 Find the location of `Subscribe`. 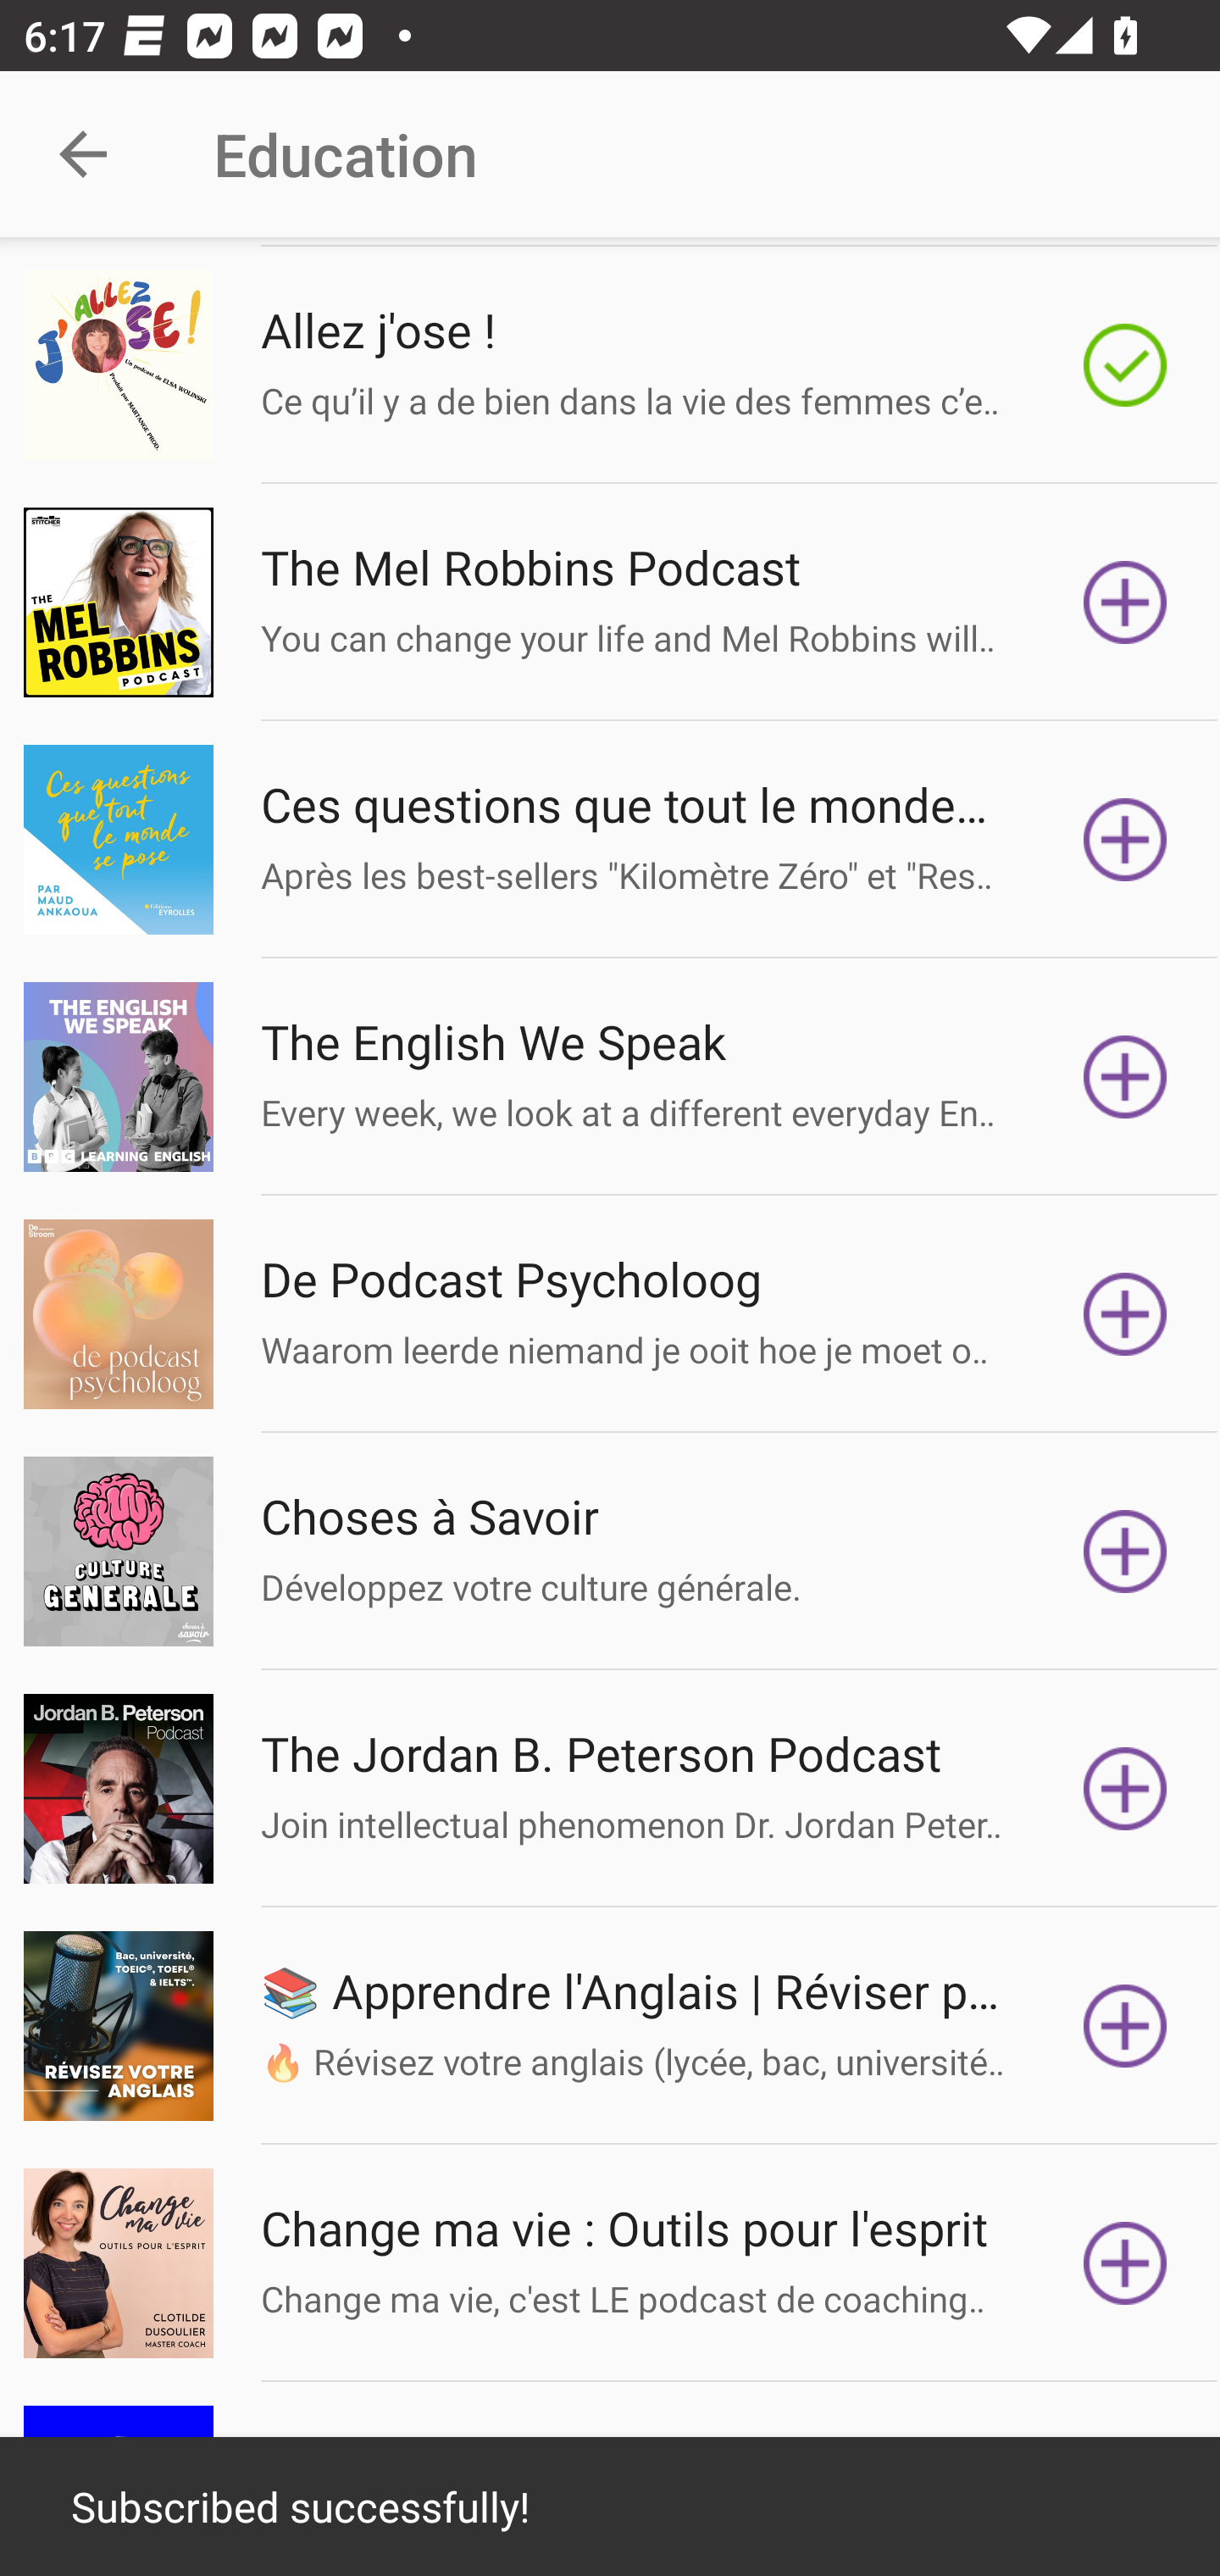

Subscribe is located at coordinates (1125, 2025).